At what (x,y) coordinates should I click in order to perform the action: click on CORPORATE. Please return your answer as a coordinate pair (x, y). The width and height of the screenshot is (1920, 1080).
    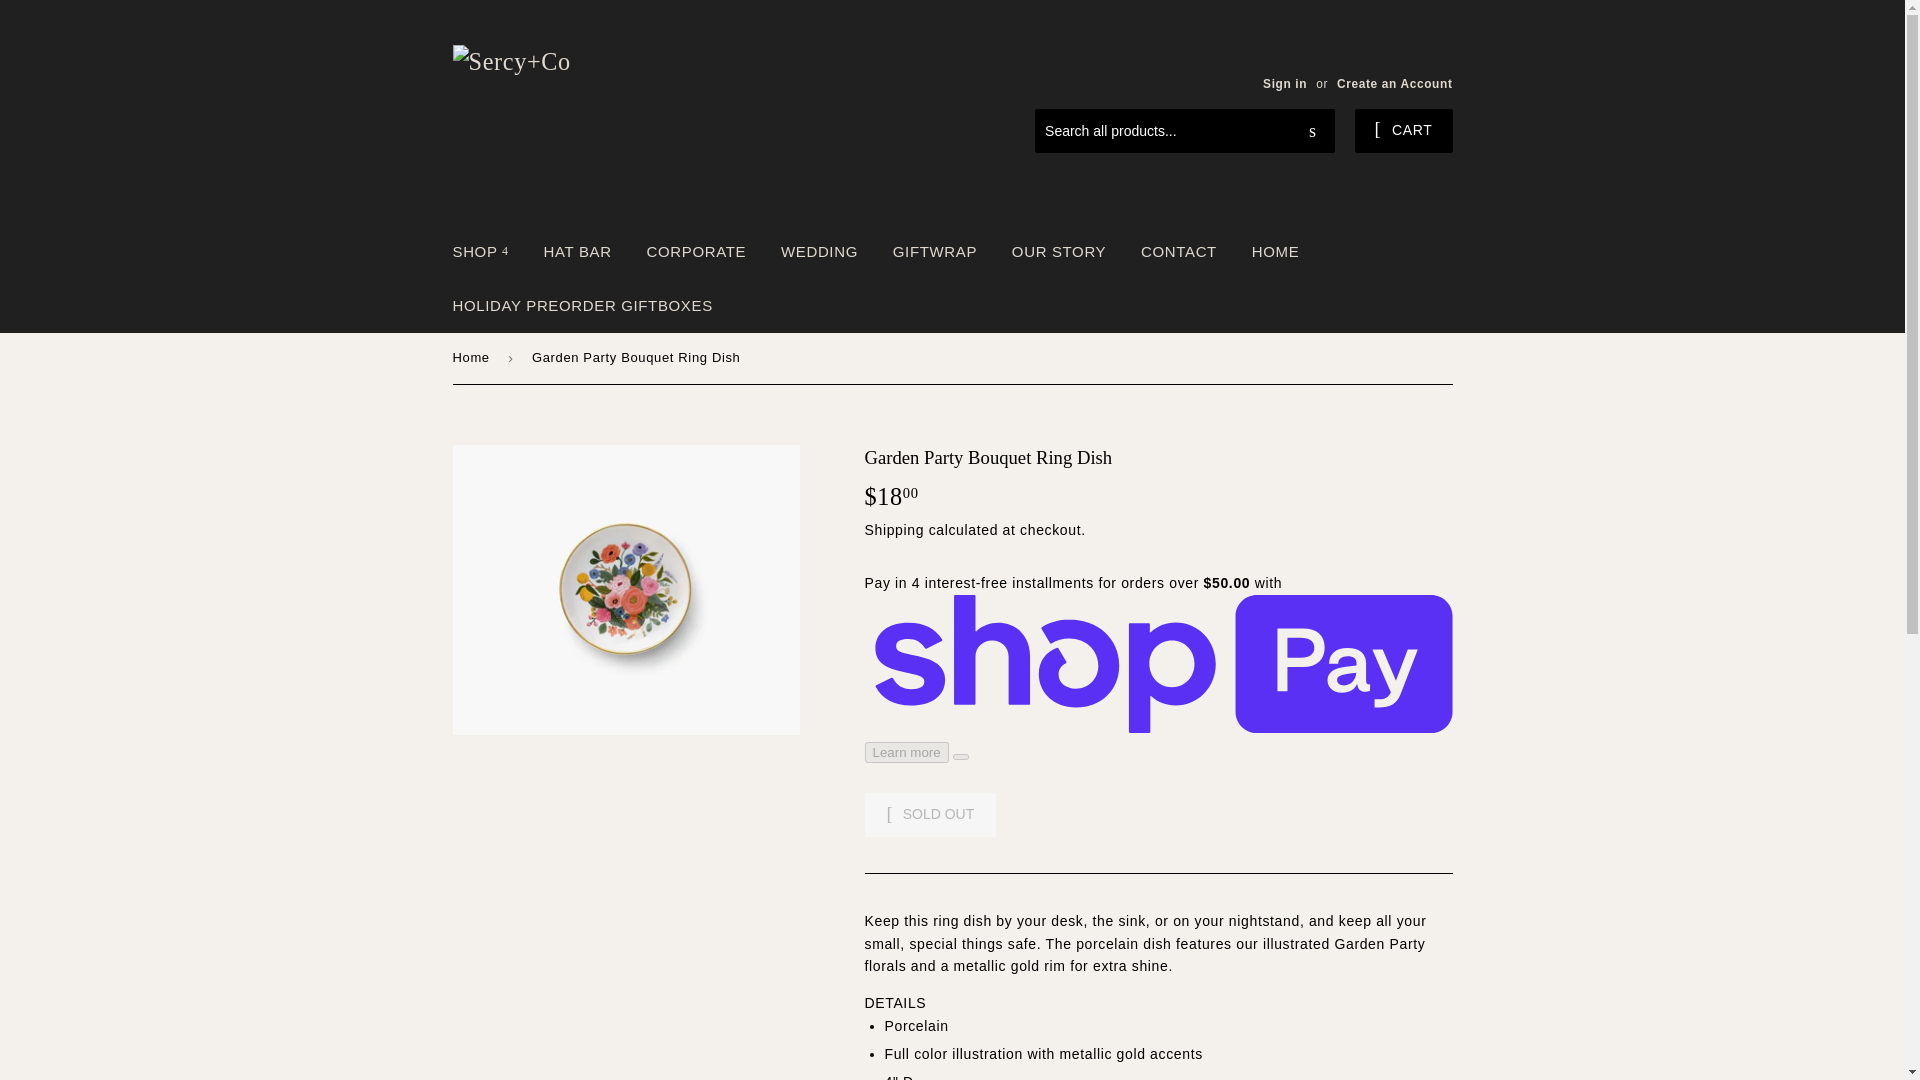
    Looking at the image, I should click on (696, 251).